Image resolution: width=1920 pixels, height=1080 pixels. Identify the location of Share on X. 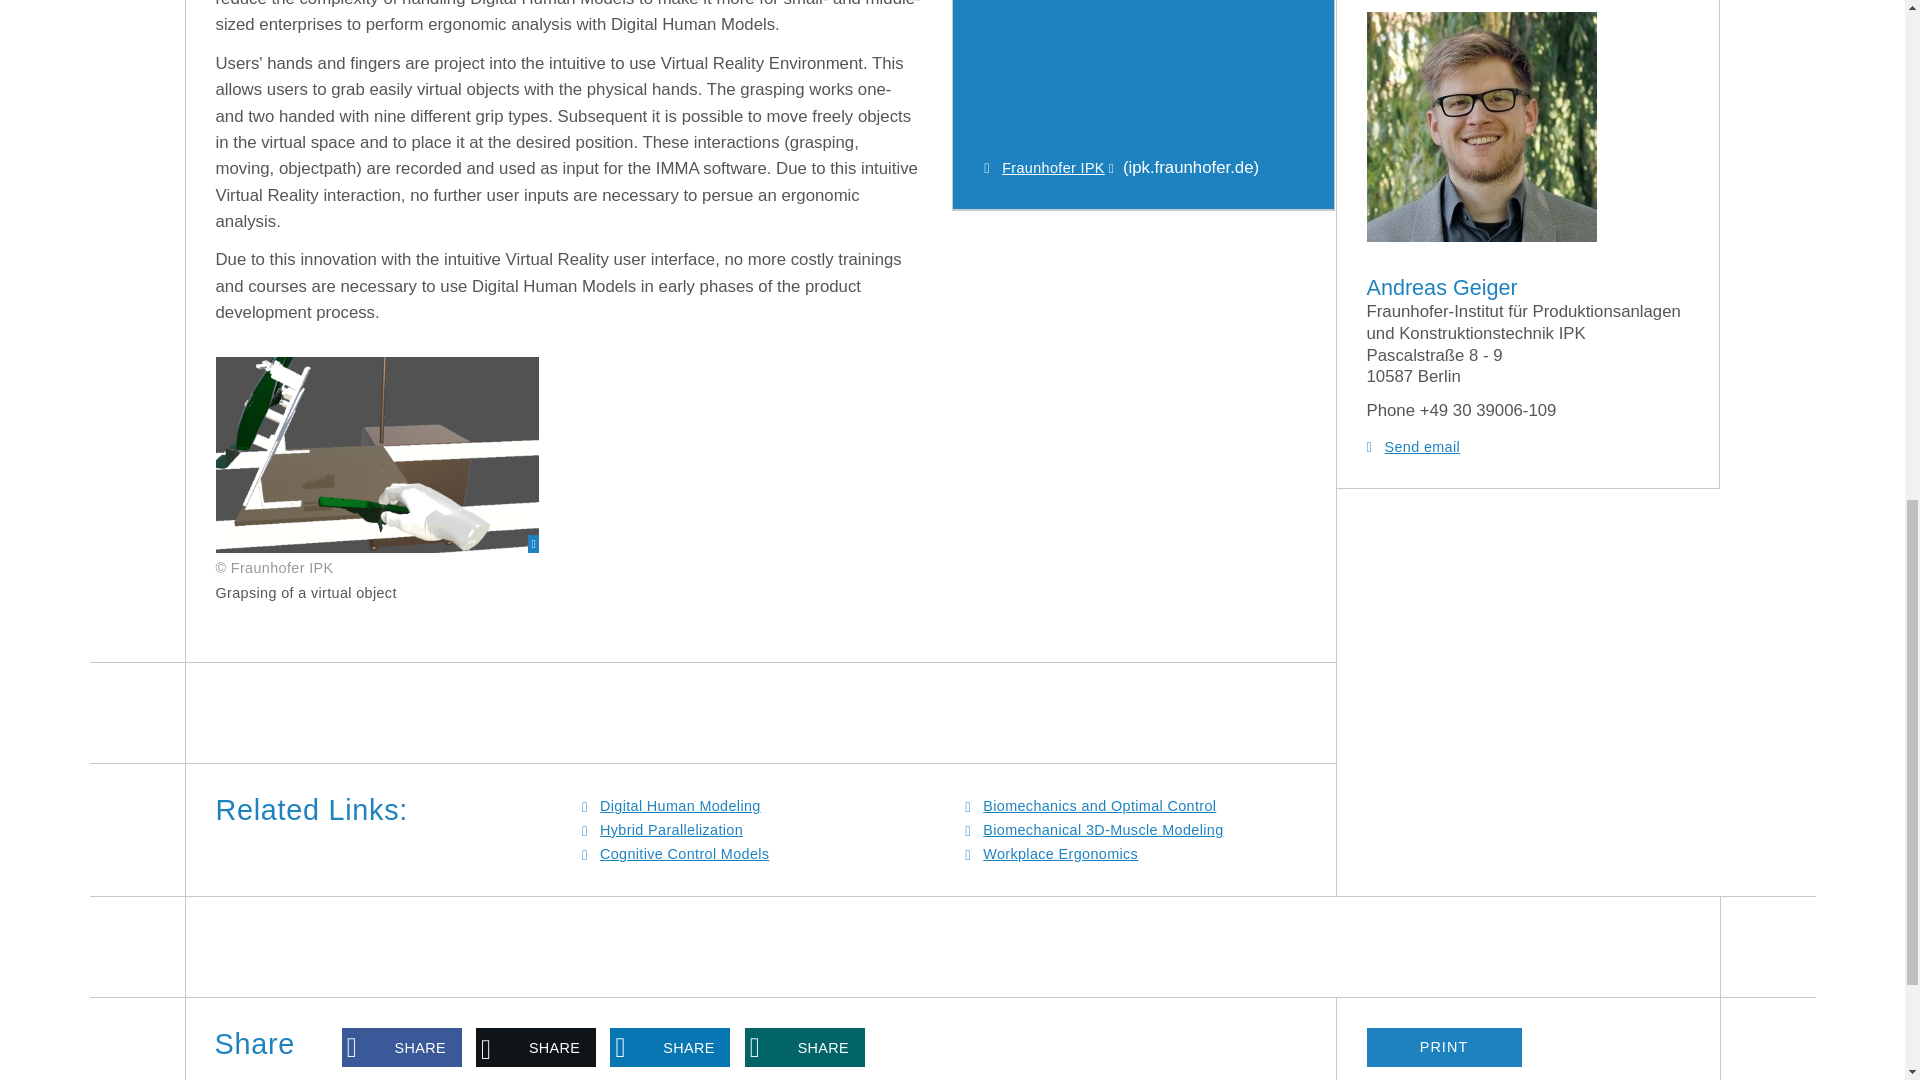
(536, 1048).